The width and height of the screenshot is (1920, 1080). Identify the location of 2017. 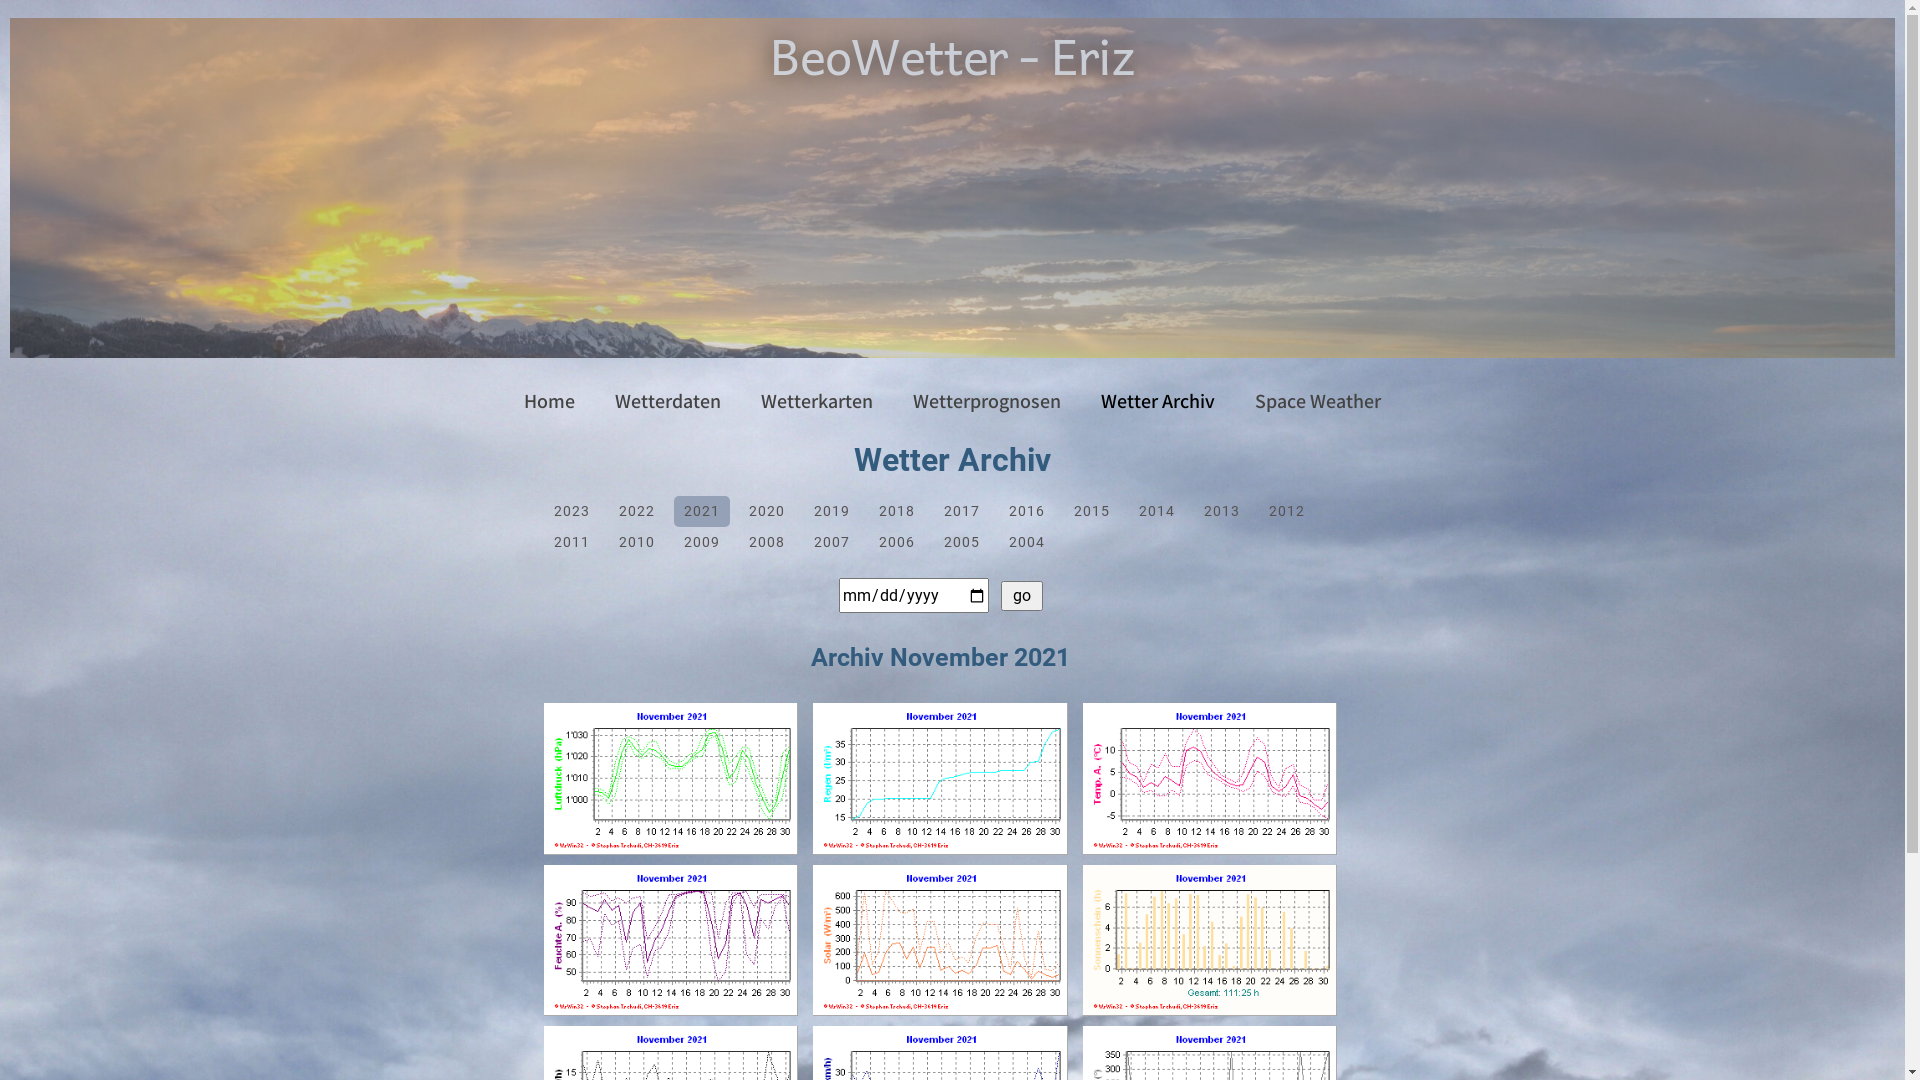
(962, 512).